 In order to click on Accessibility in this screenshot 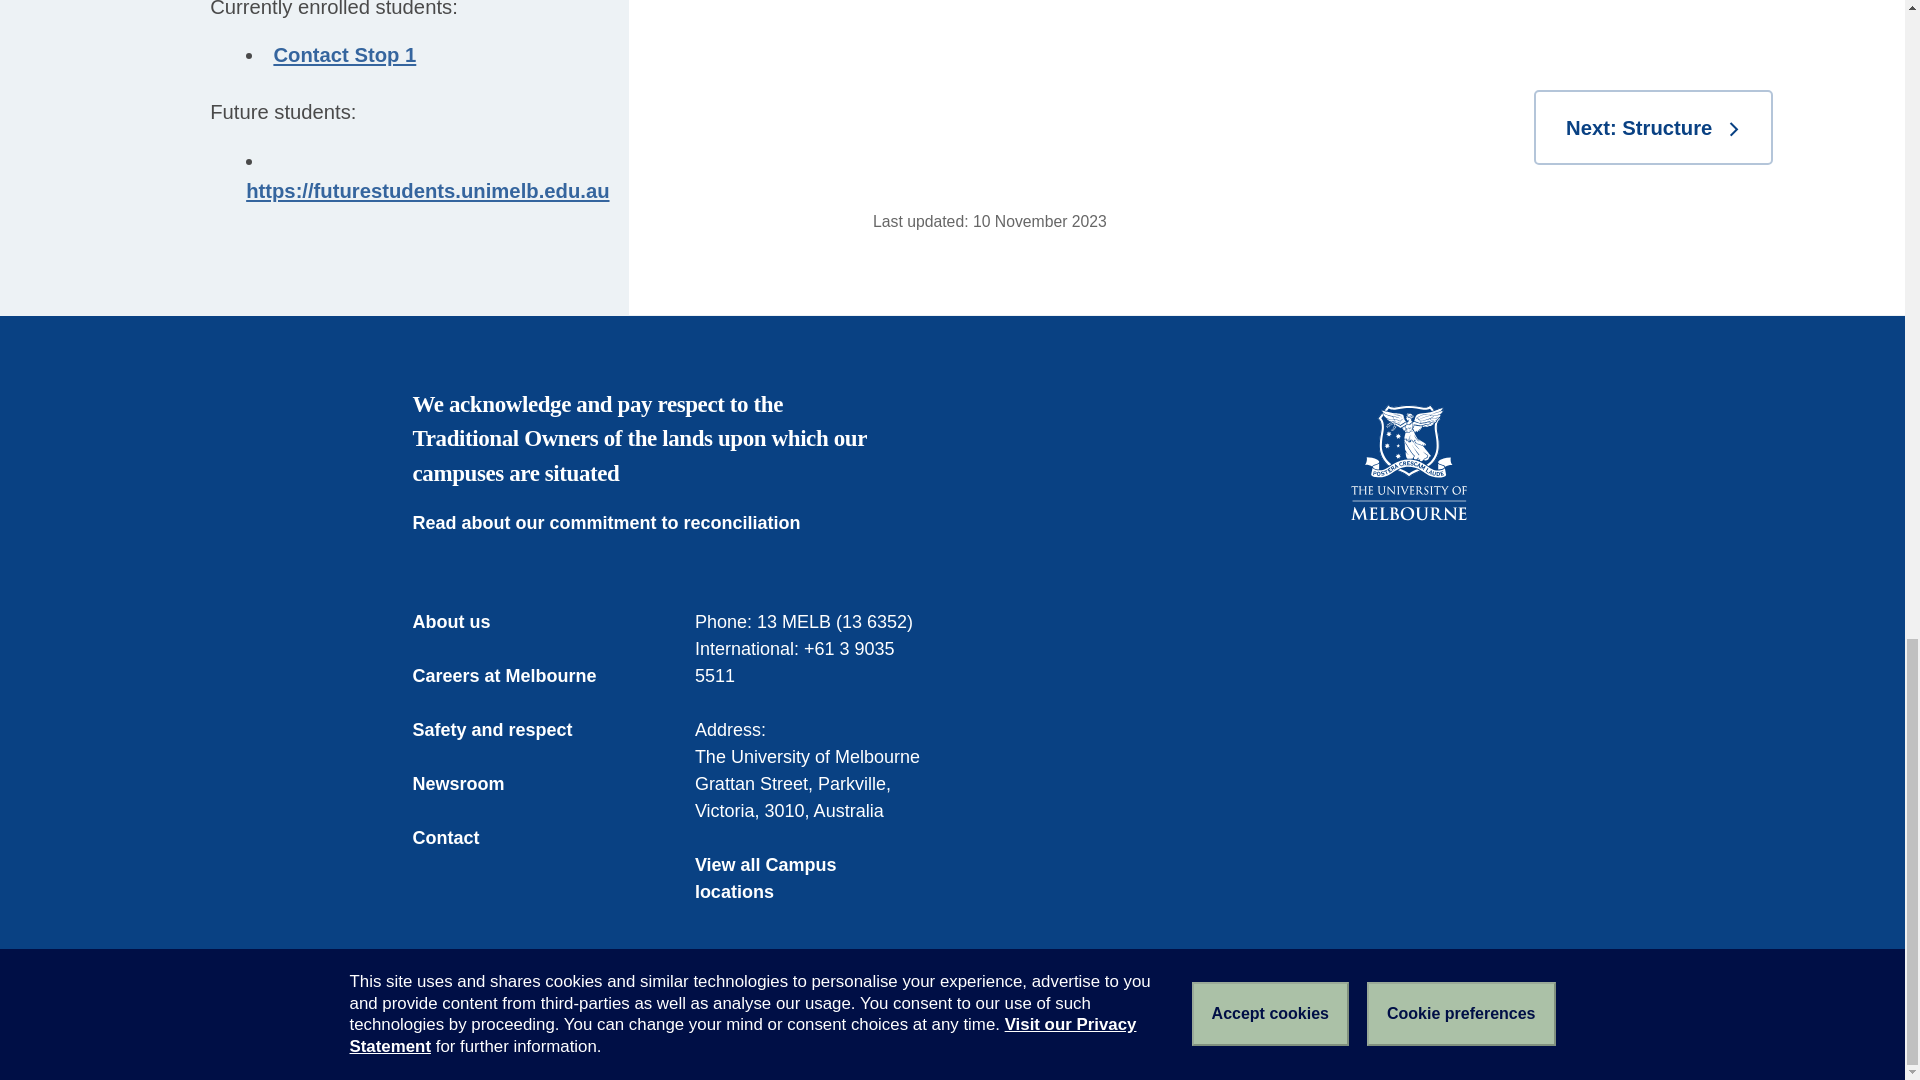, I will do `click(702, 1030)`.